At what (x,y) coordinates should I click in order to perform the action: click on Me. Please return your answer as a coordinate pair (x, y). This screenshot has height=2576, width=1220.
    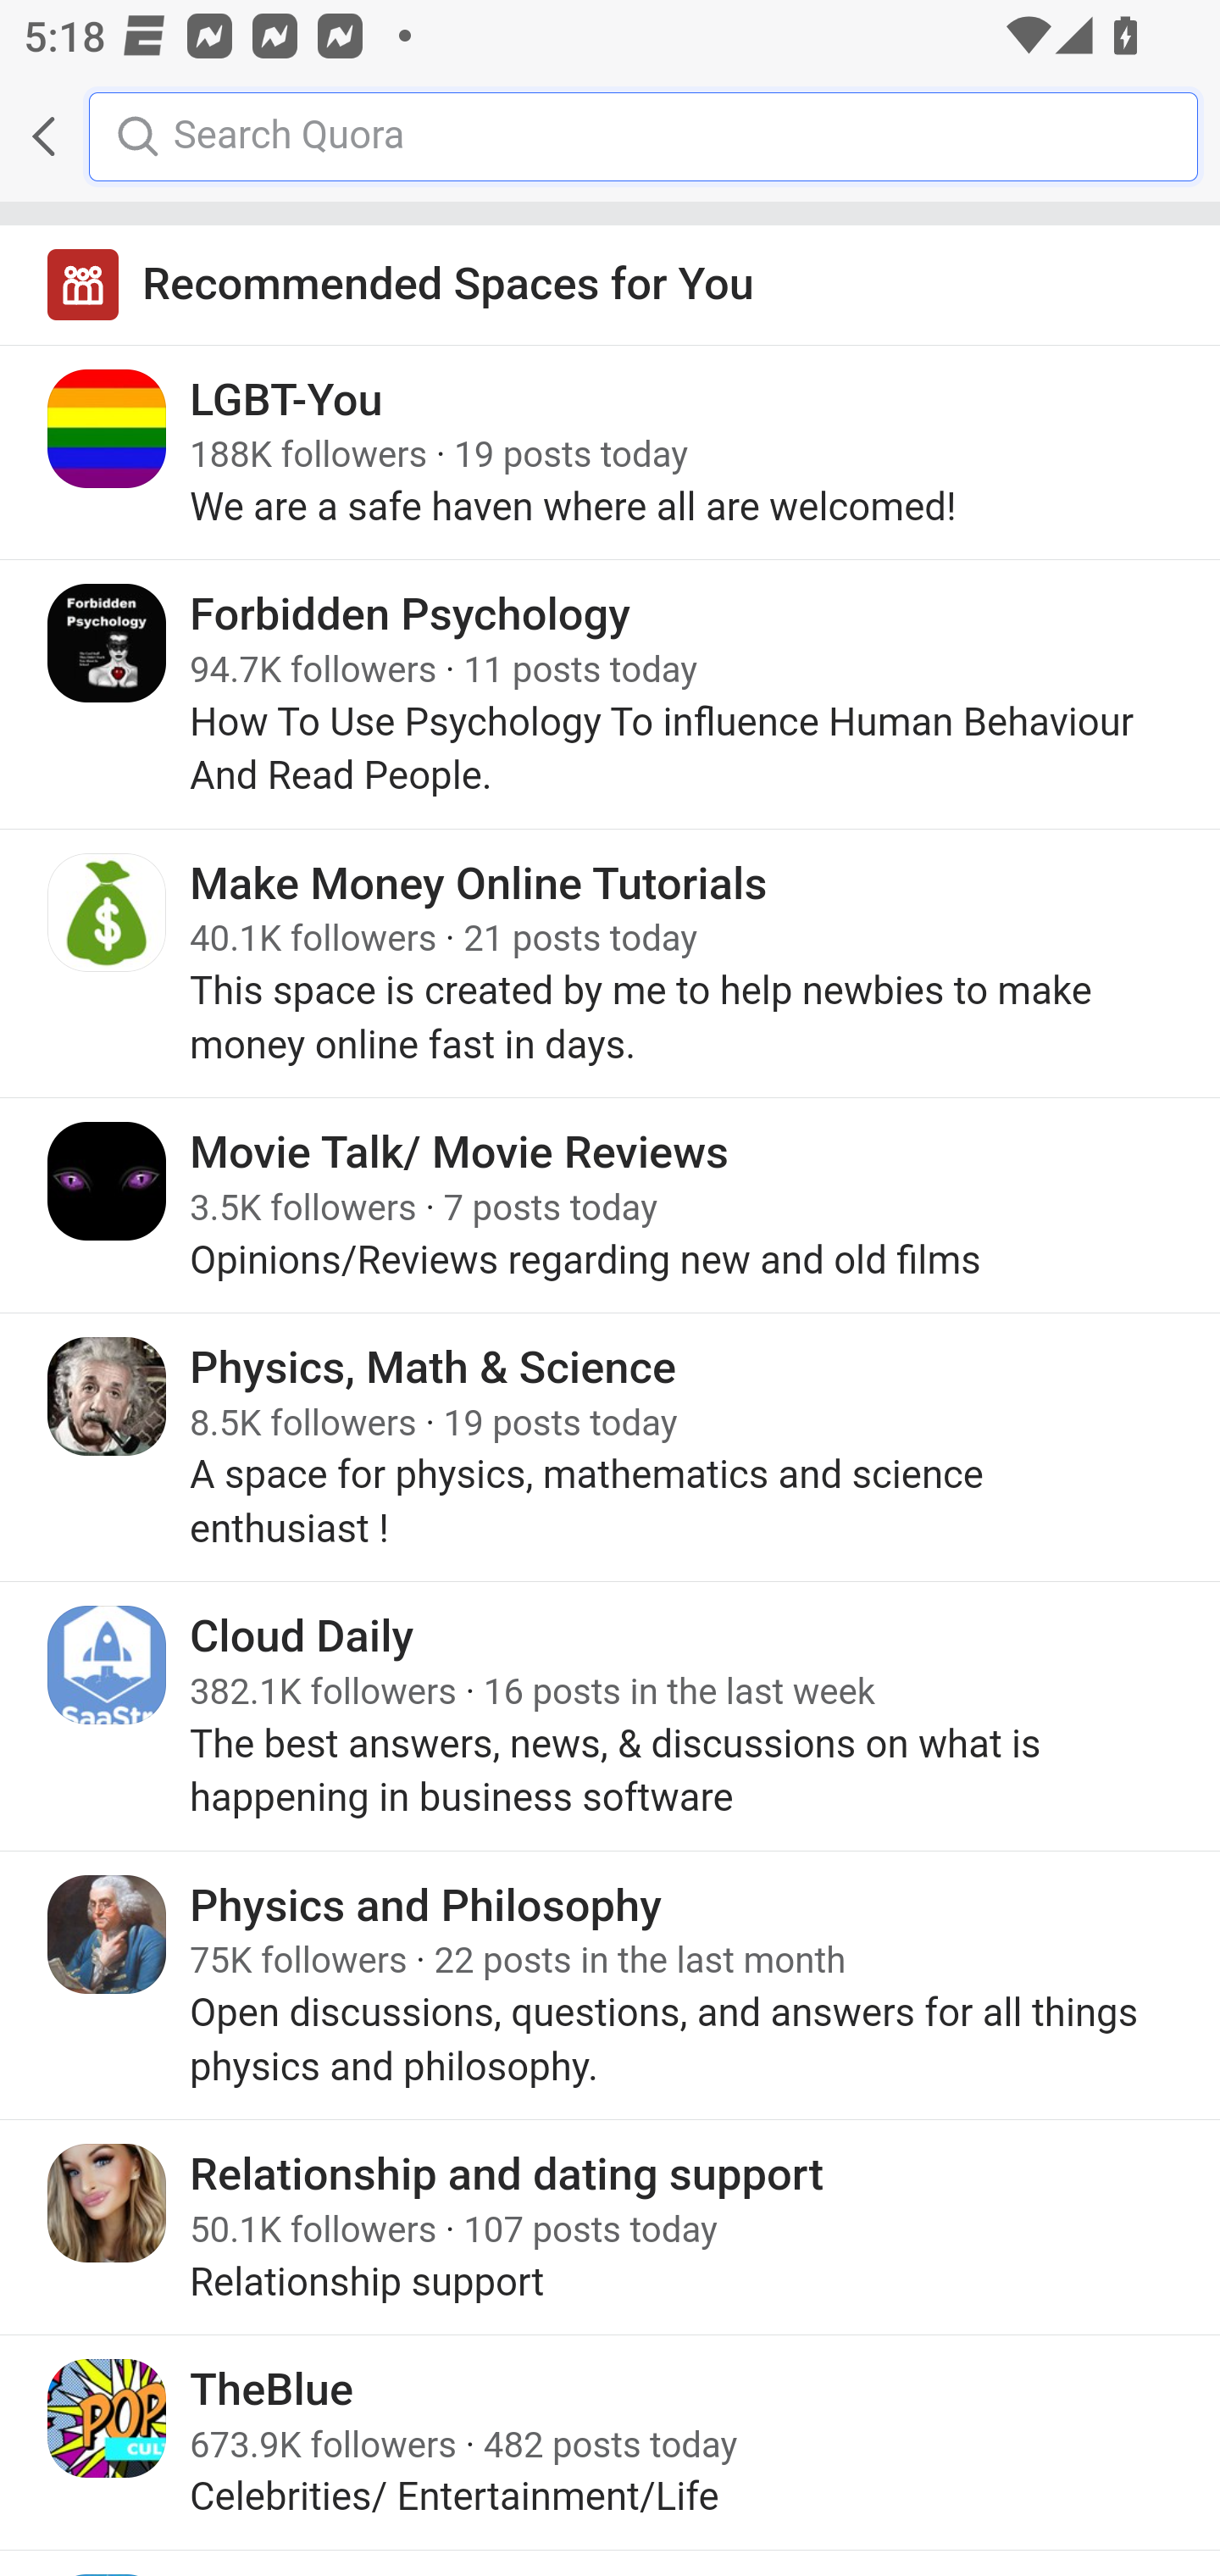
    Looking at the image, I should click on (107, 136).